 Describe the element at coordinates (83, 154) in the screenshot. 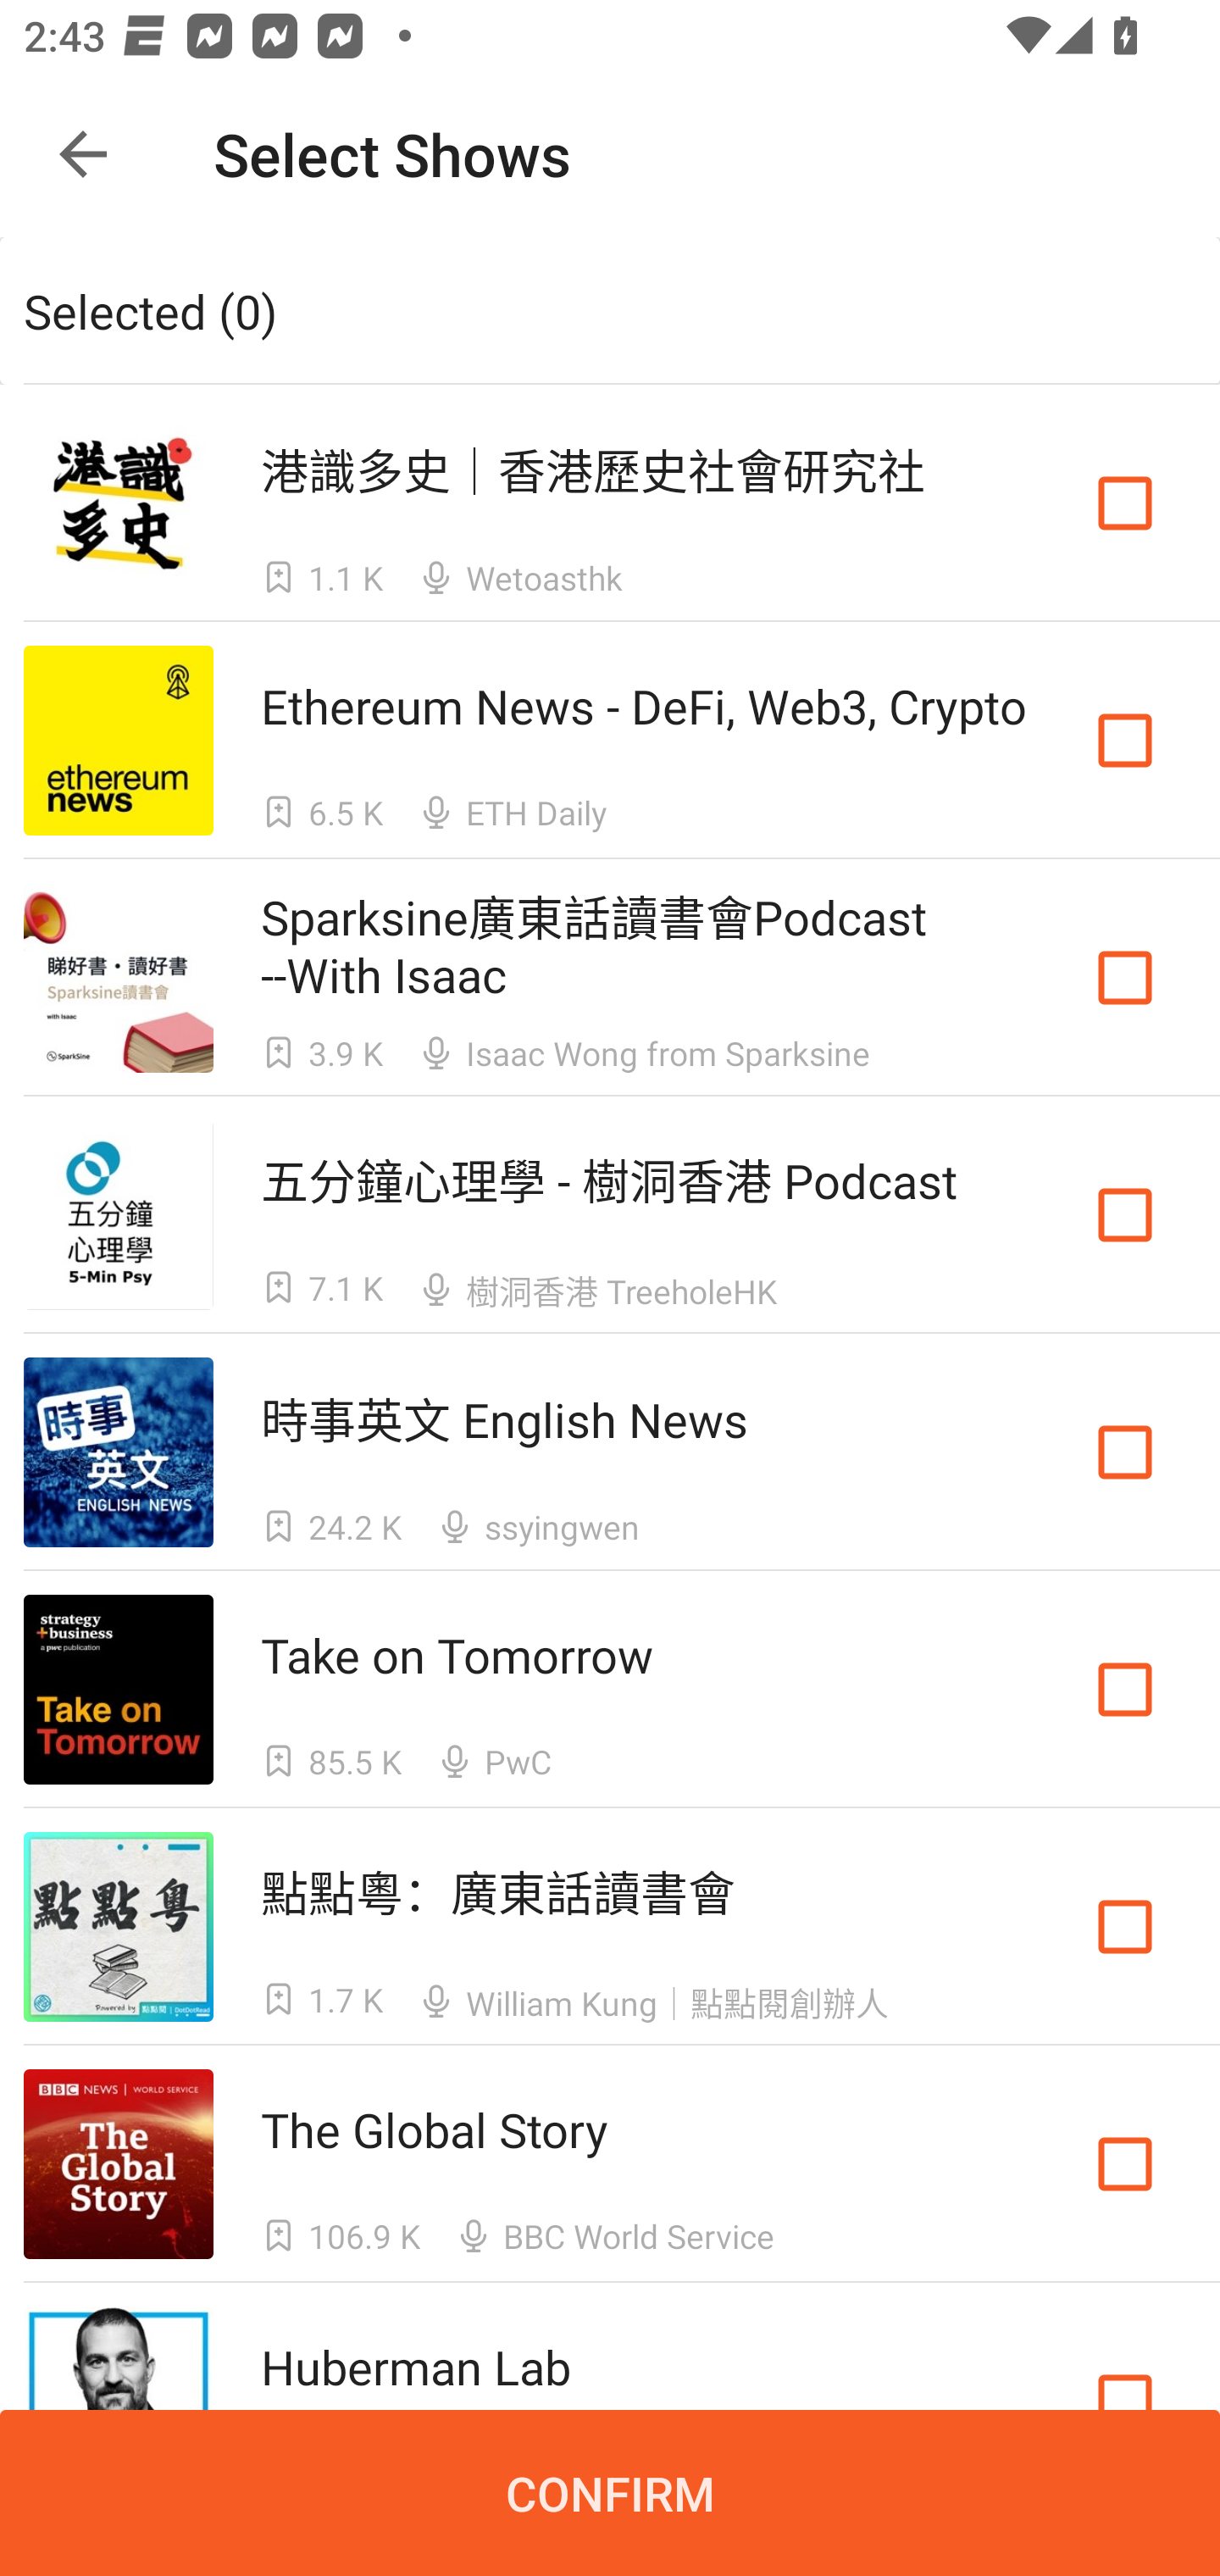

I see `Navigate up` at that location.